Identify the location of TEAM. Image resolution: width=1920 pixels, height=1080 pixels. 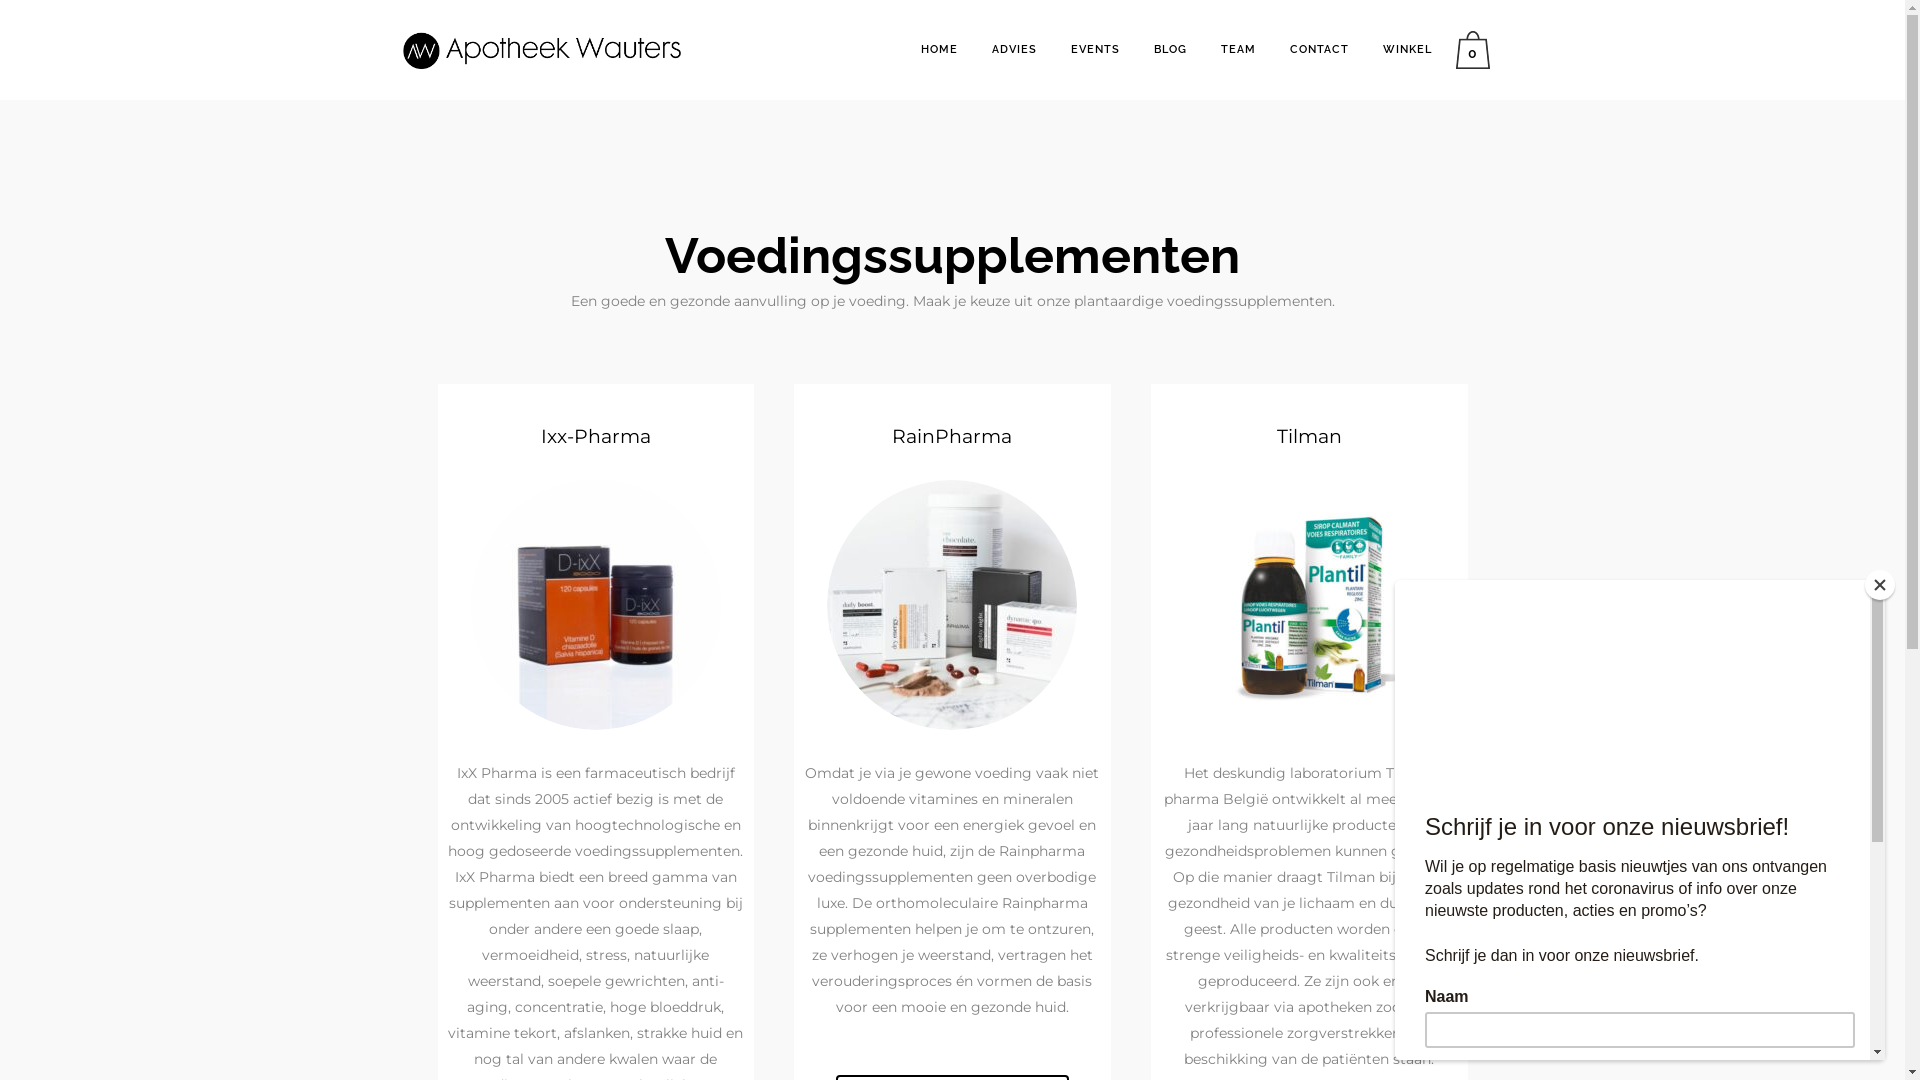
(1238, 50).